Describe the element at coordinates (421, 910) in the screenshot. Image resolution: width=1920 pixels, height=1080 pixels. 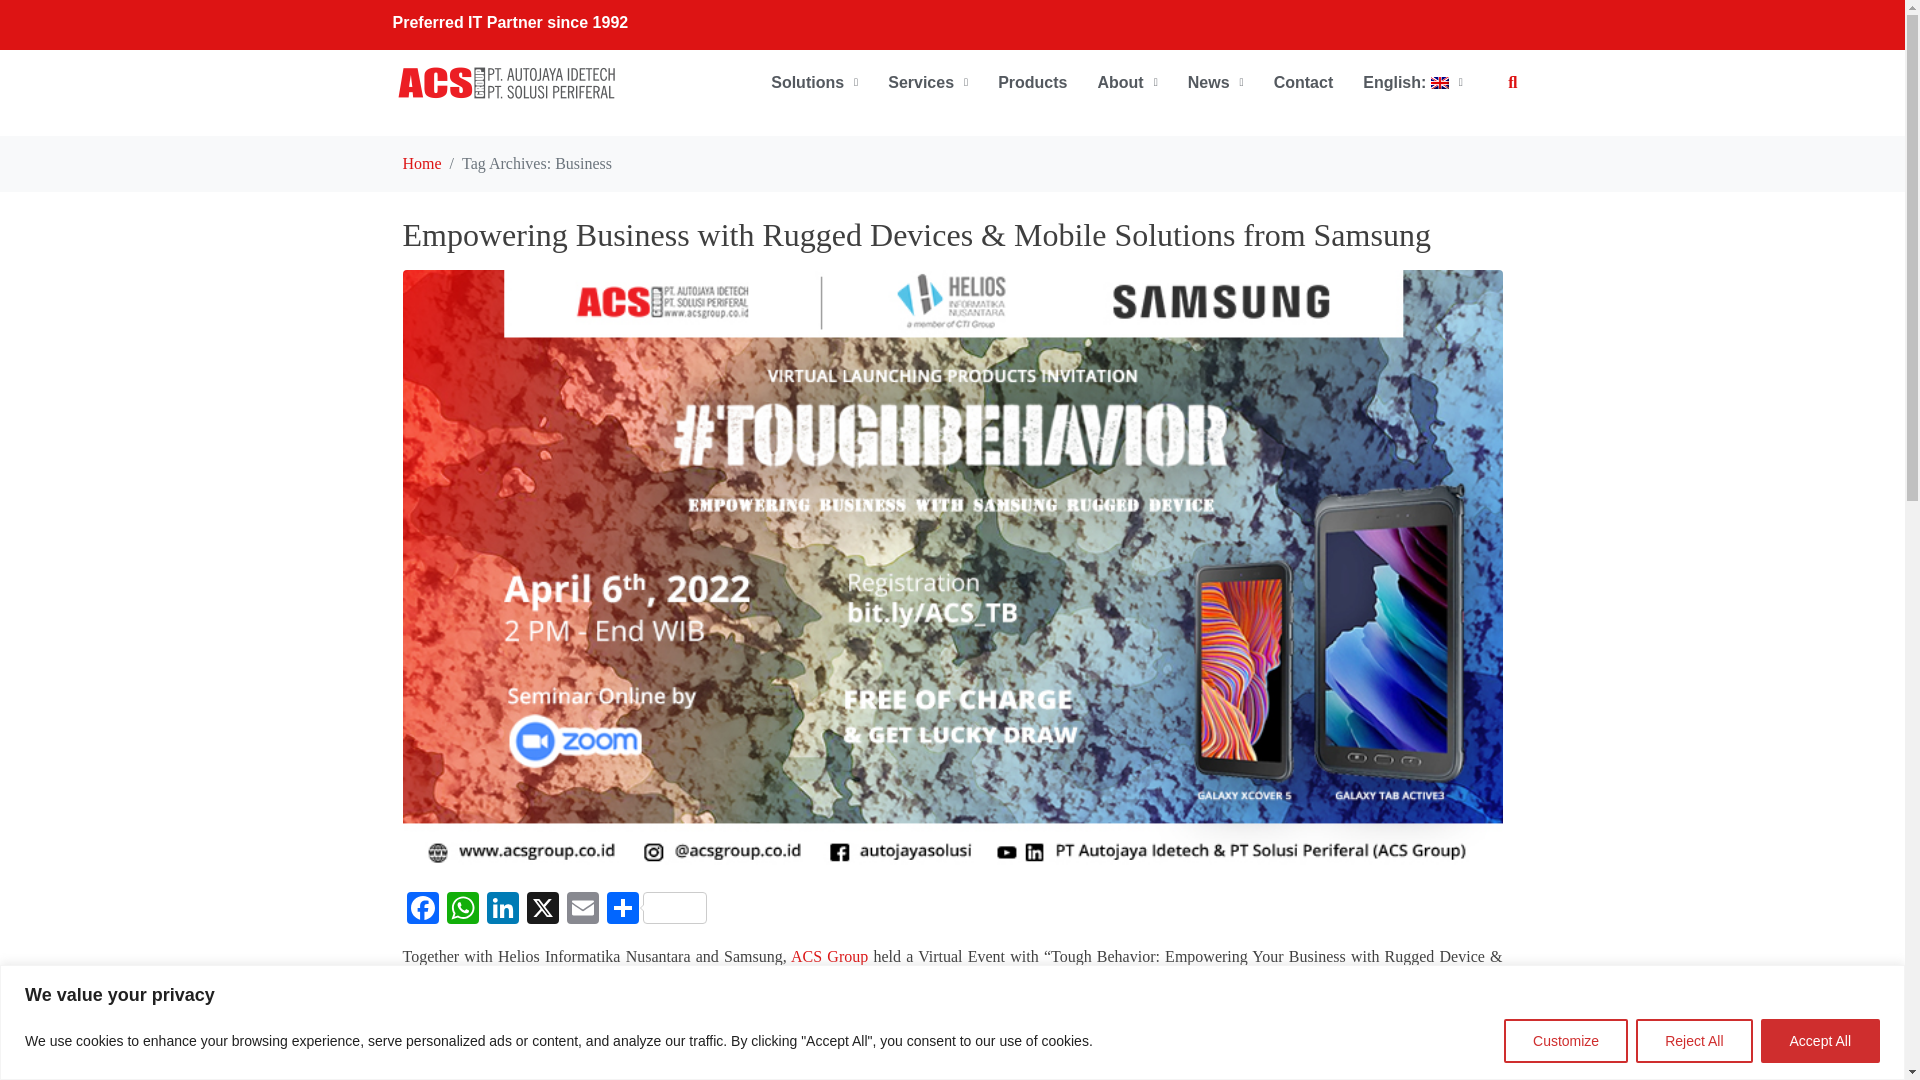
I see `Facebook` at that location.